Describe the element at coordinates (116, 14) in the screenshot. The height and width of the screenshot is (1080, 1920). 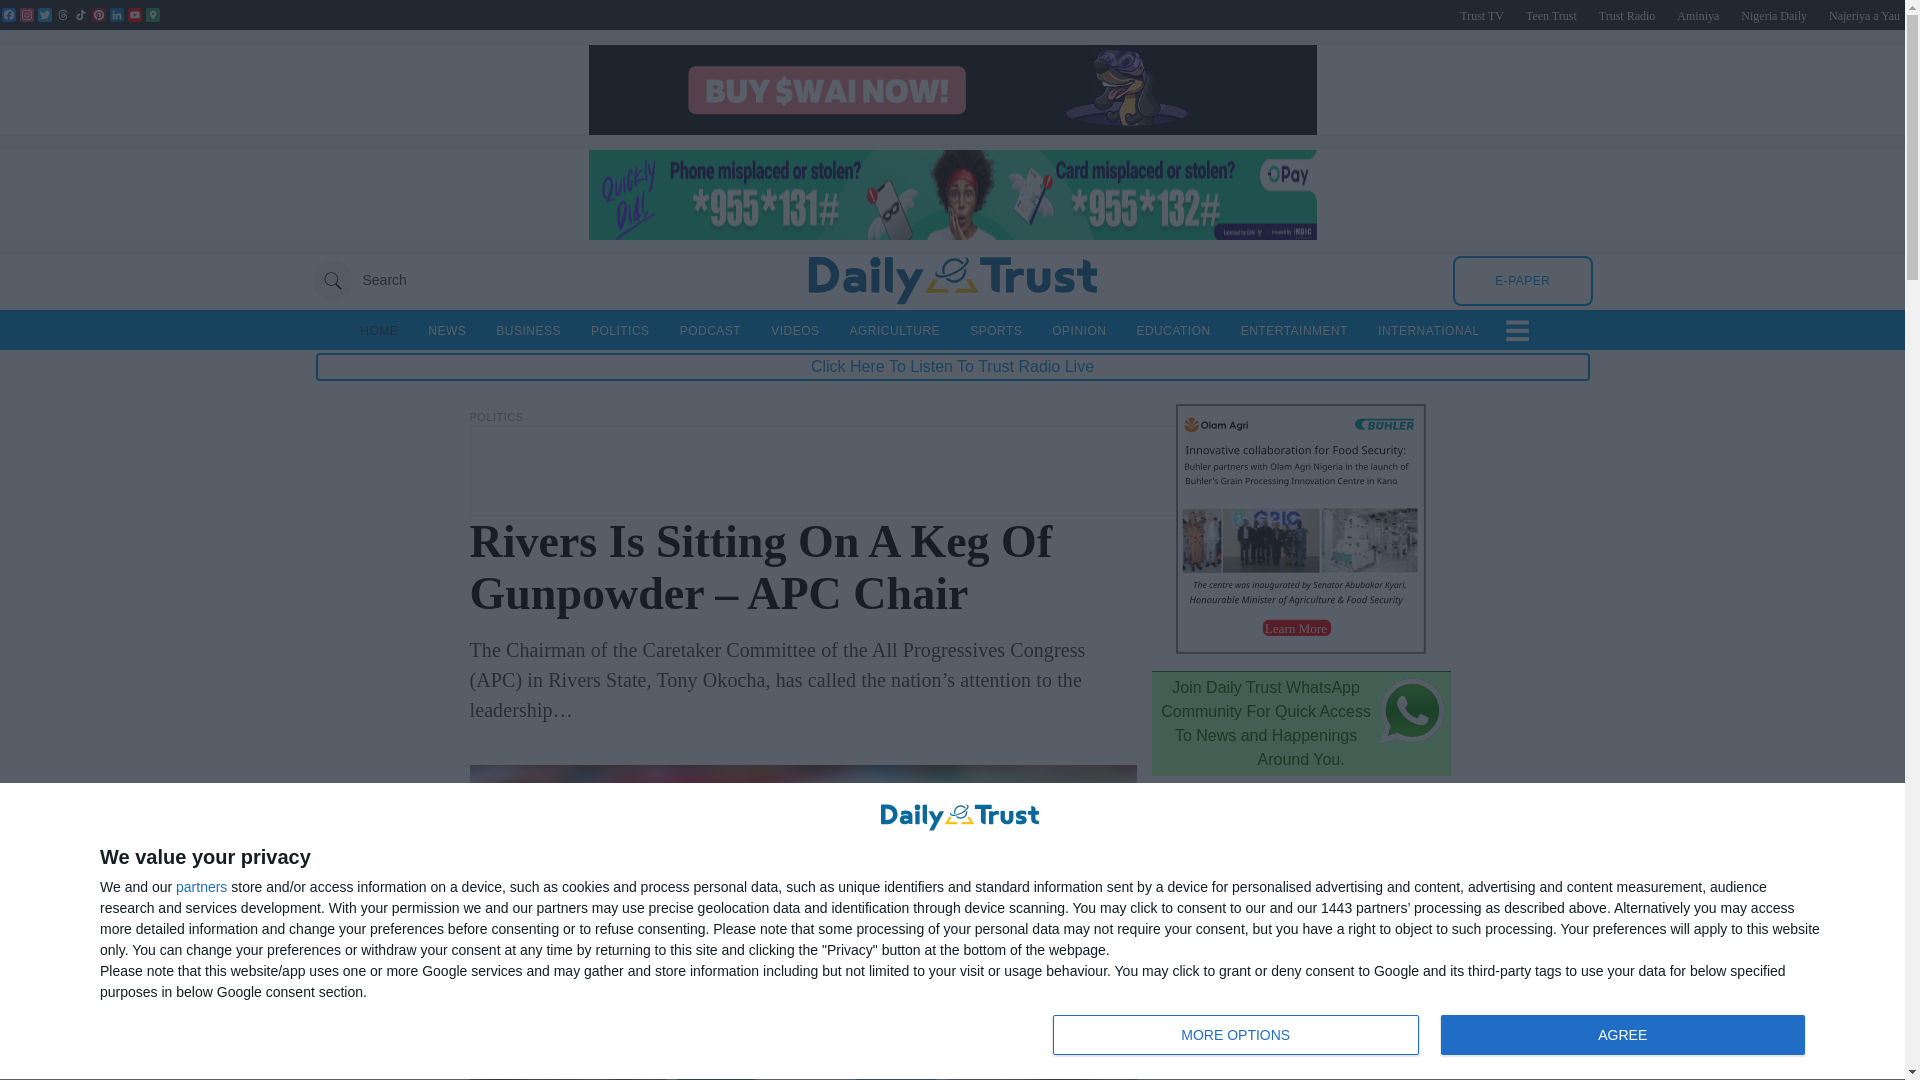
I see `LinkedIn` at that location.